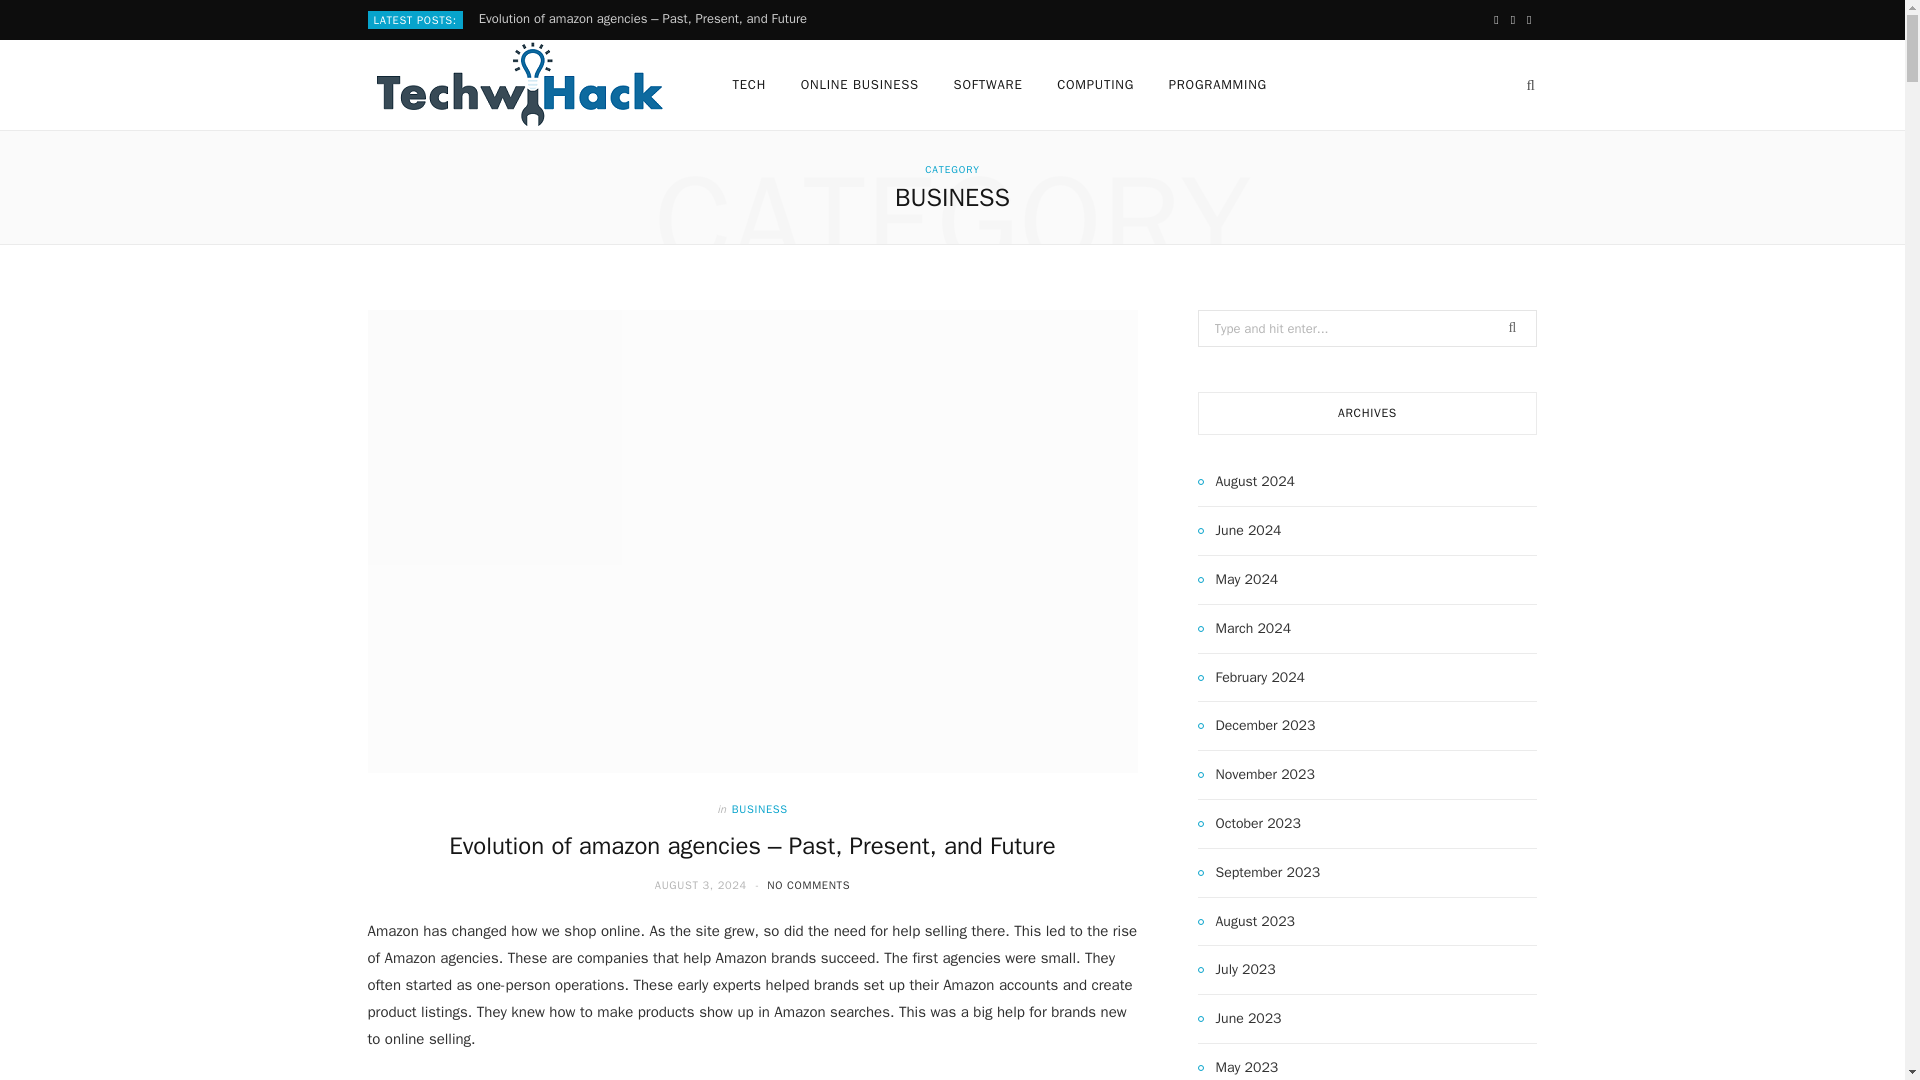 The height and width of the screenshot is (1080, 1920). What do you see at coordinates (808, 885) in the screenshot?
I see `NO COMMENTS` at bounding box center [808, 885].